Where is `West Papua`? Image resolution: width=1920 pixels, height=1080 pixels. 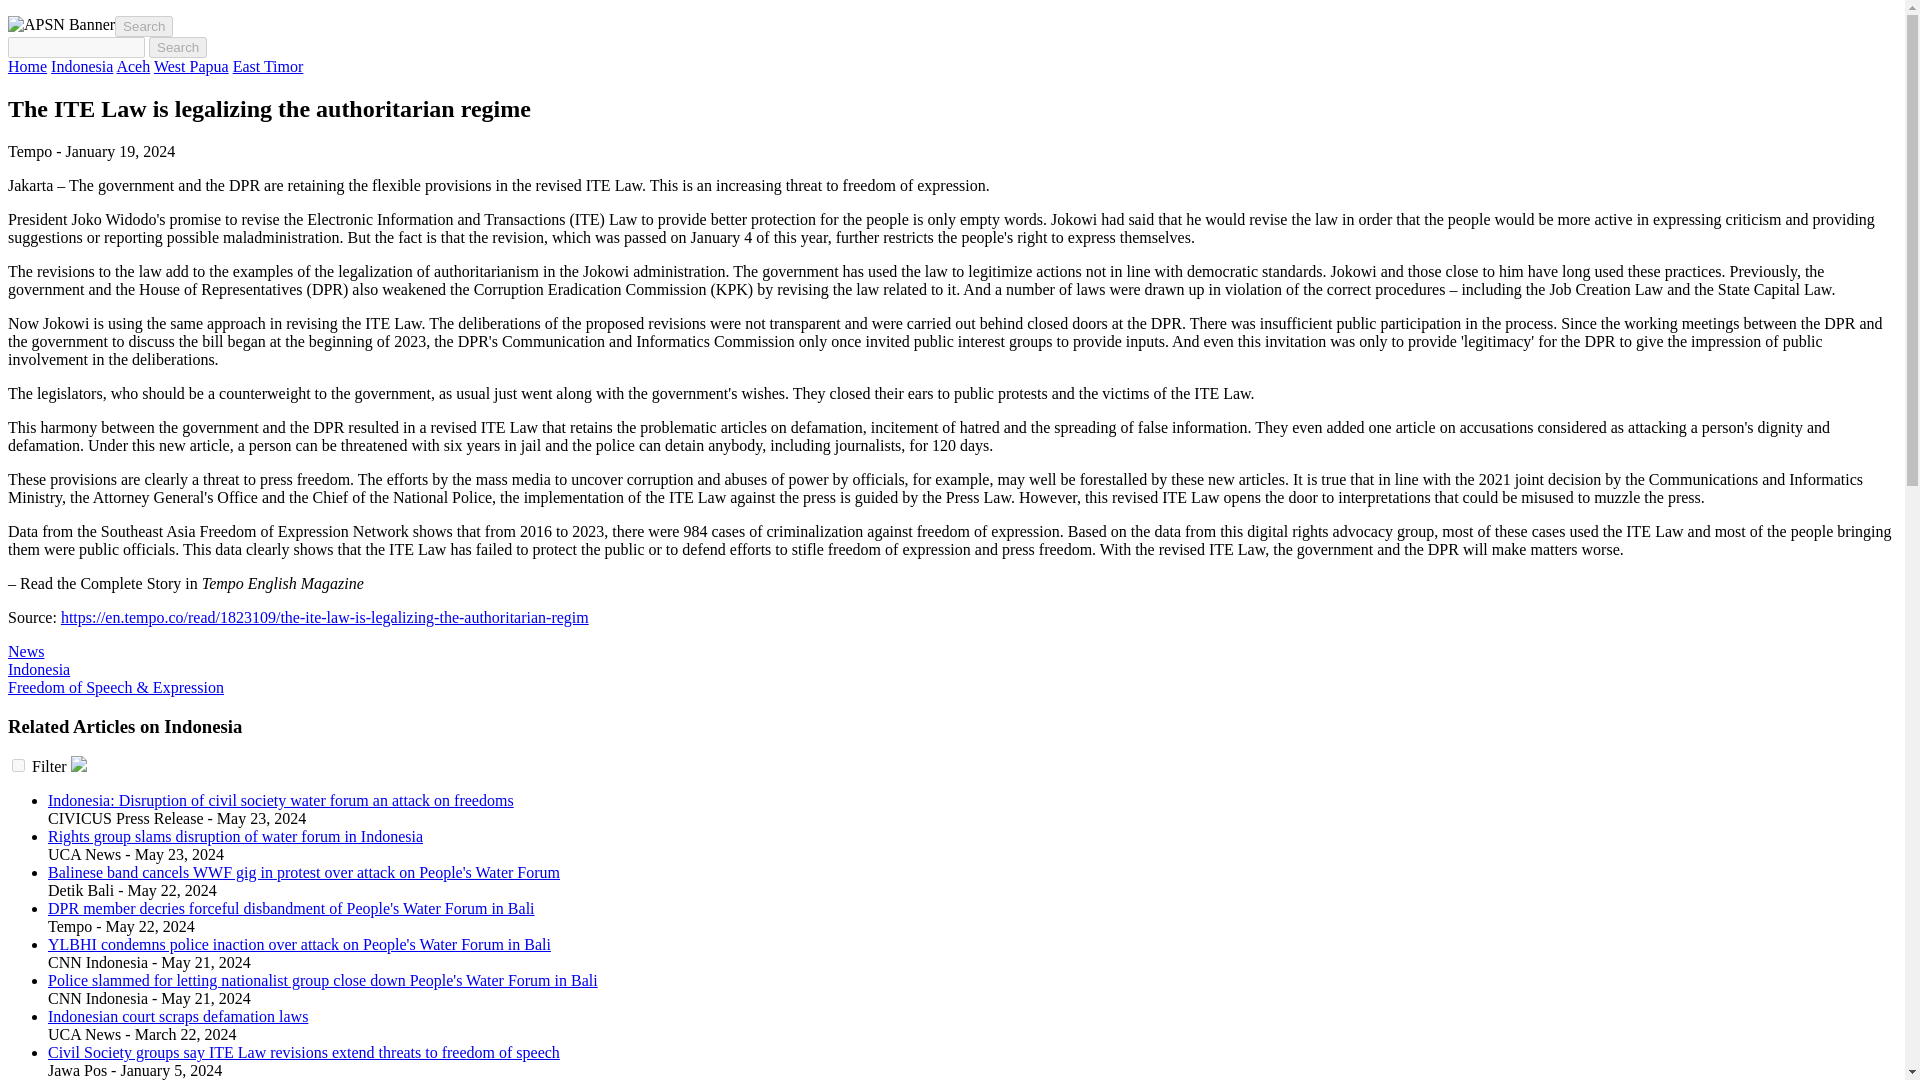
West Papua is located at coordinates (190, 66).